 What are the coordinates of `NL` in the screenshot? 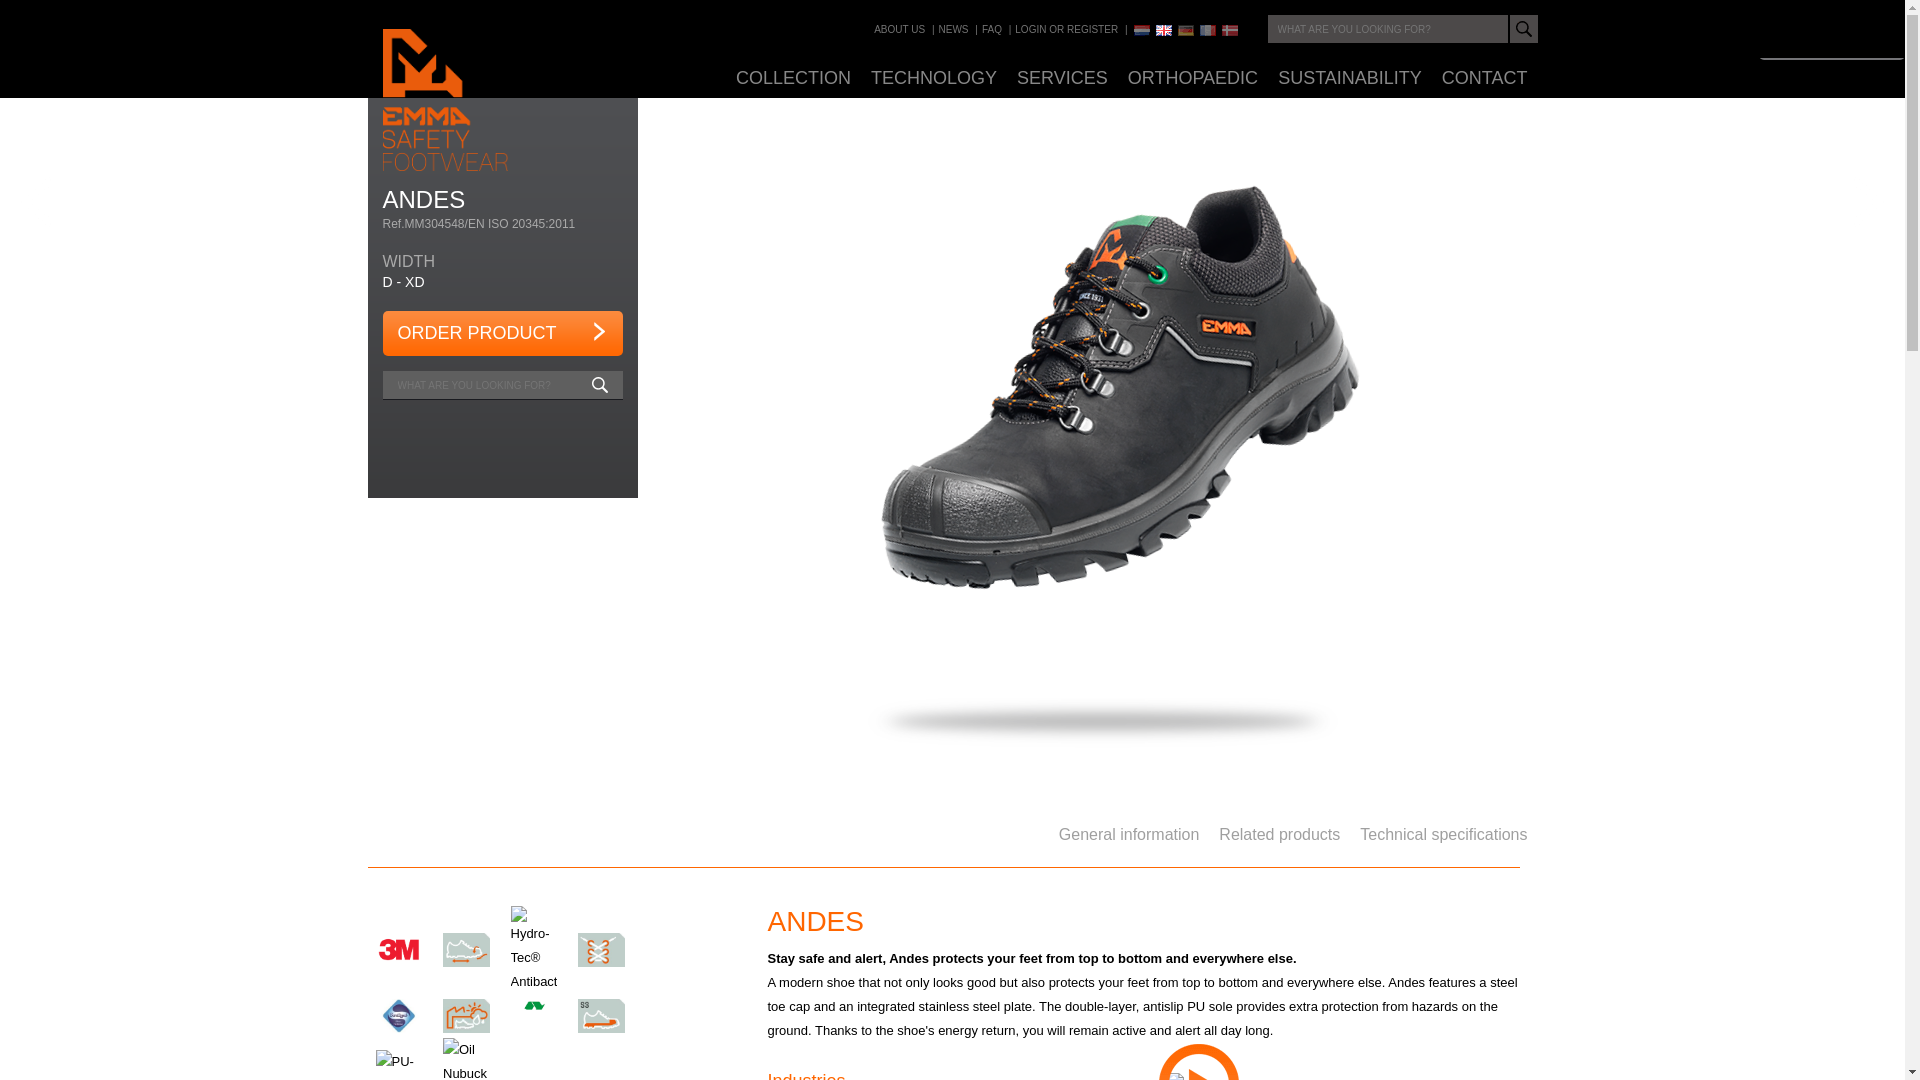 It's located at (1142, 30).